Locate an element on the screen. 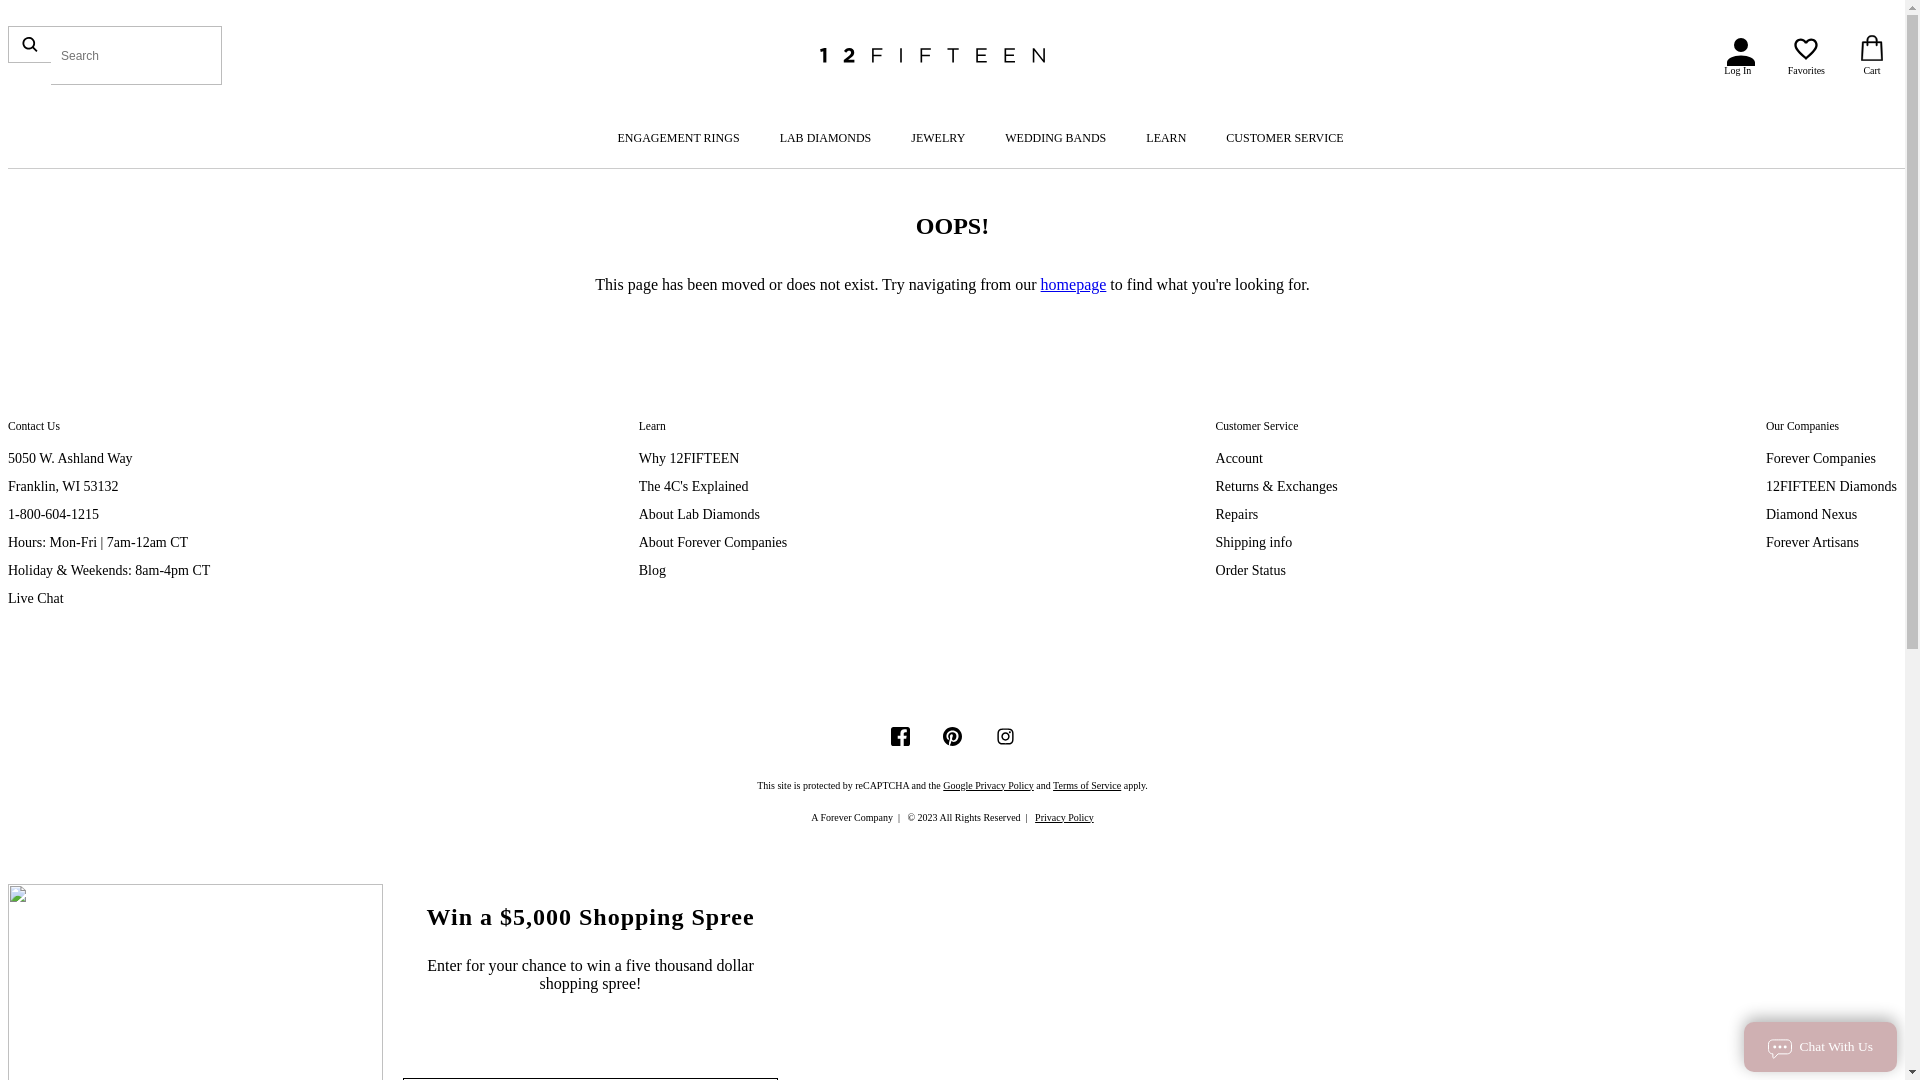 The height and width of the screenshot is (1080, 1920). Diamond Nexus is located at coordinates (1812, 514).